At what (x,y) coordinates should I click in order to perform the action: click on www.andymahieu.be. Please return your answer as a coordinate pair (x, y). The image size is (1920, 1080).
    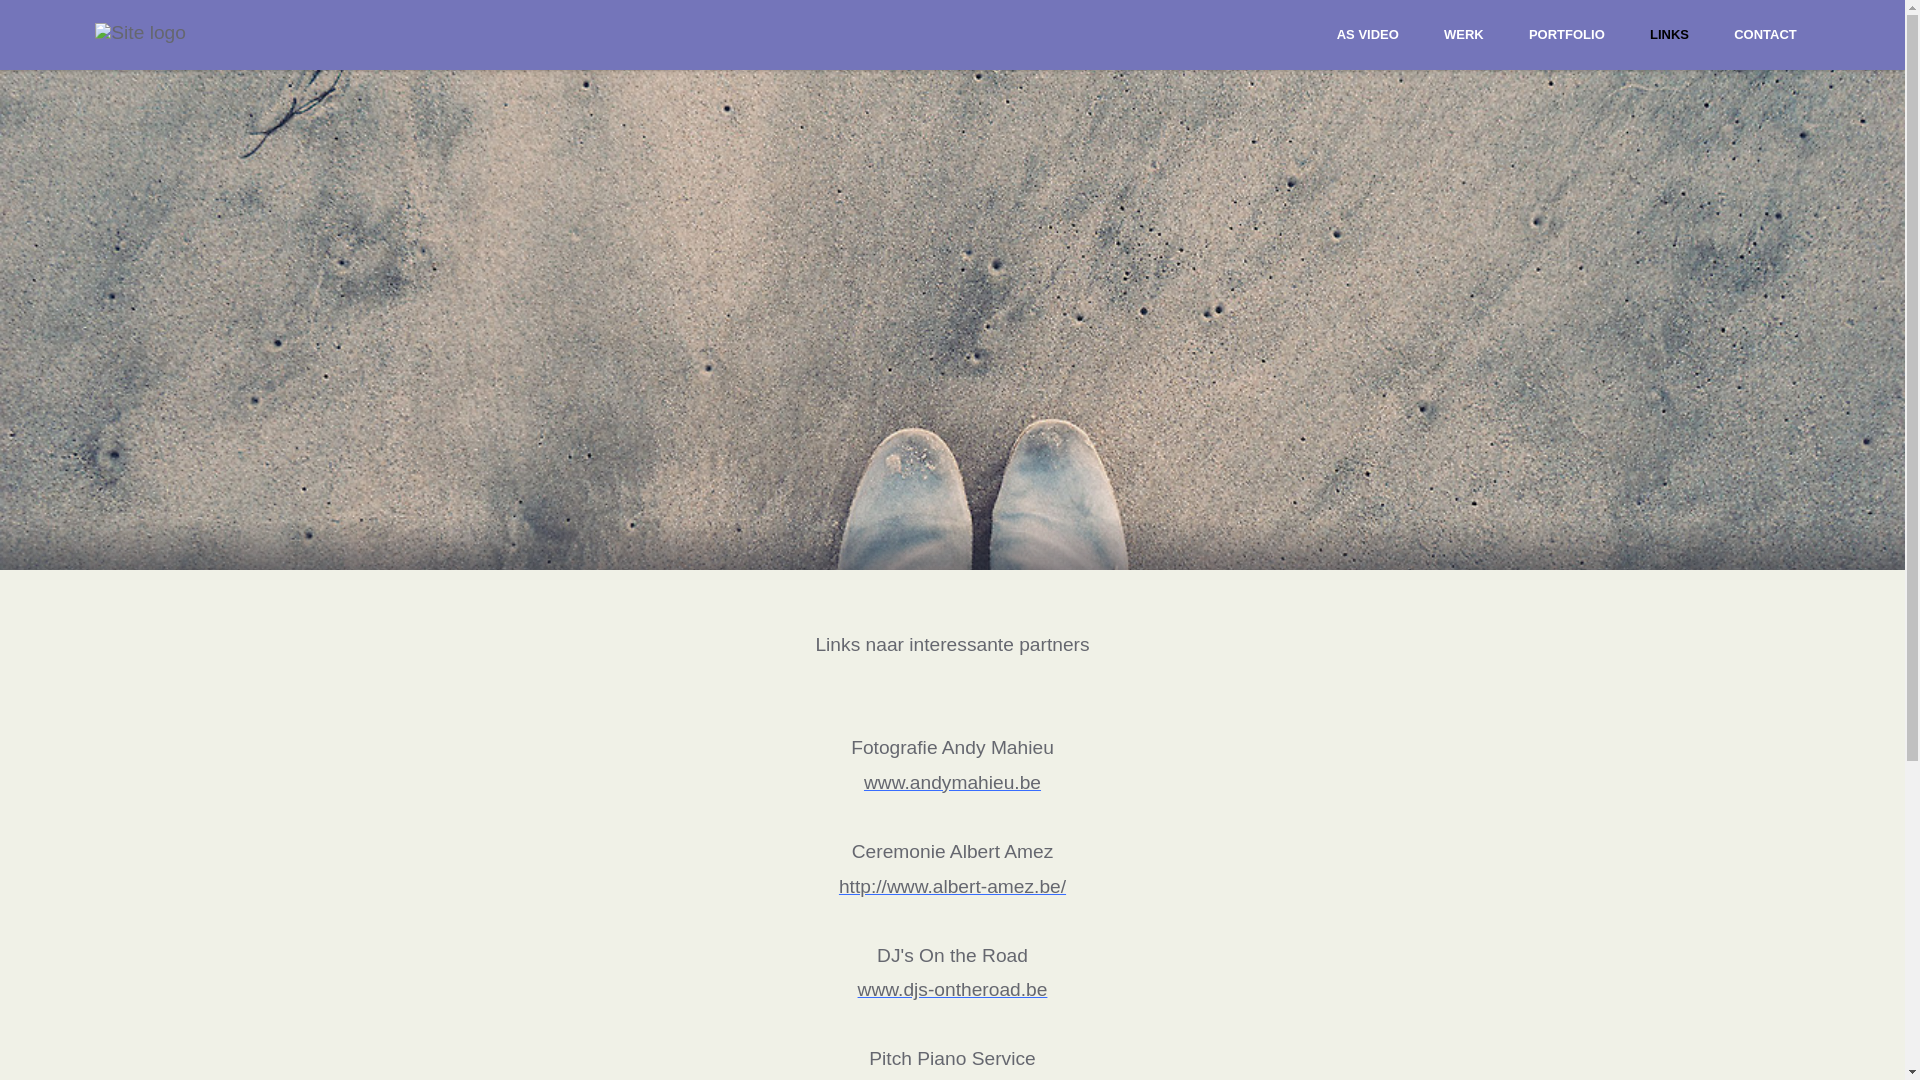
    Looking at the image, I should click on (952, 782).